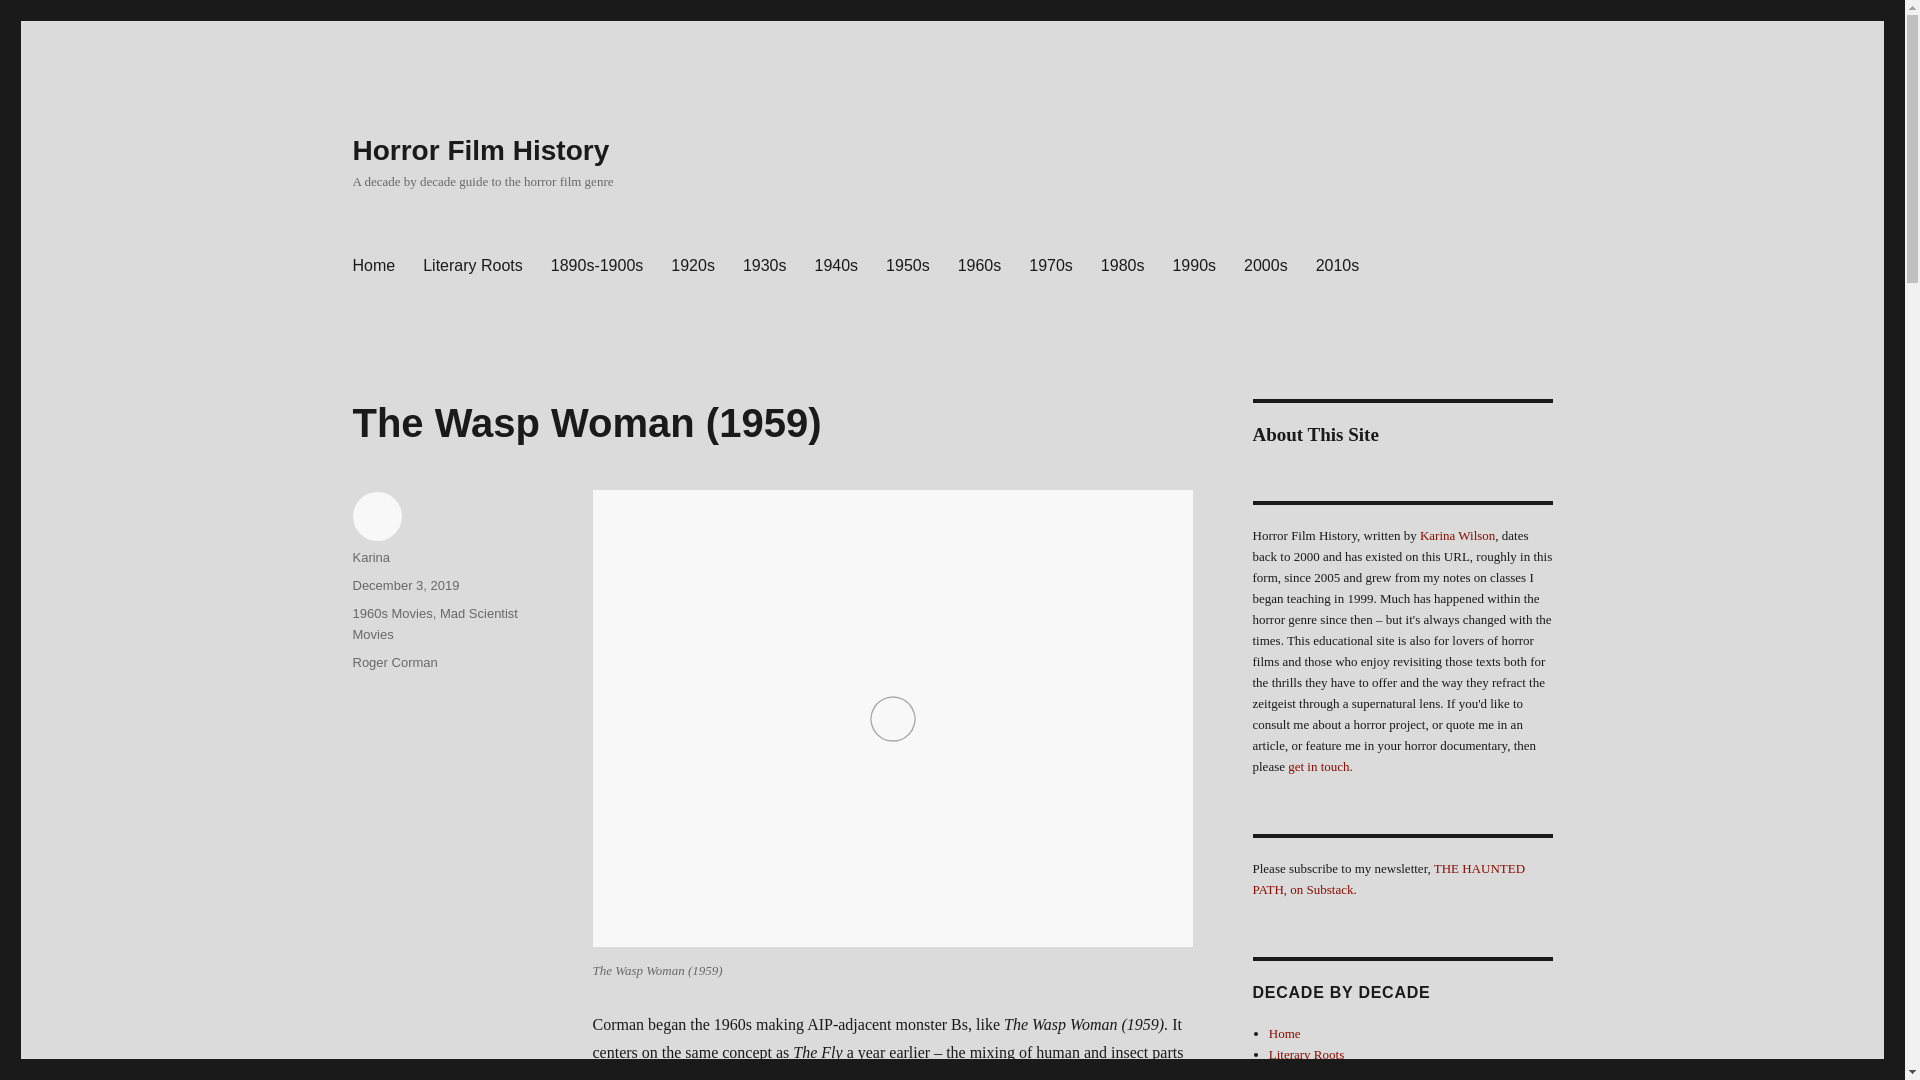 Image resolution: width=1920 pixels, height=1080 pixels. What do you see at coordinates (394, 662) in the screenshot?
I see `Roger Corman` at bounding box center [394, 662].